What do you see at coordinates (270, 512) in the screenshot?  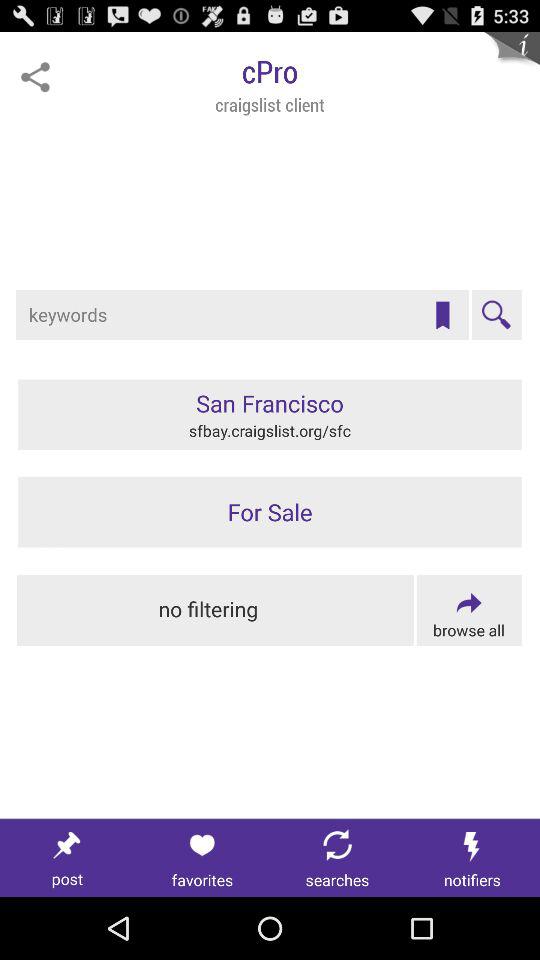 I see `switch for sale option` at bounding box center [270, 512].